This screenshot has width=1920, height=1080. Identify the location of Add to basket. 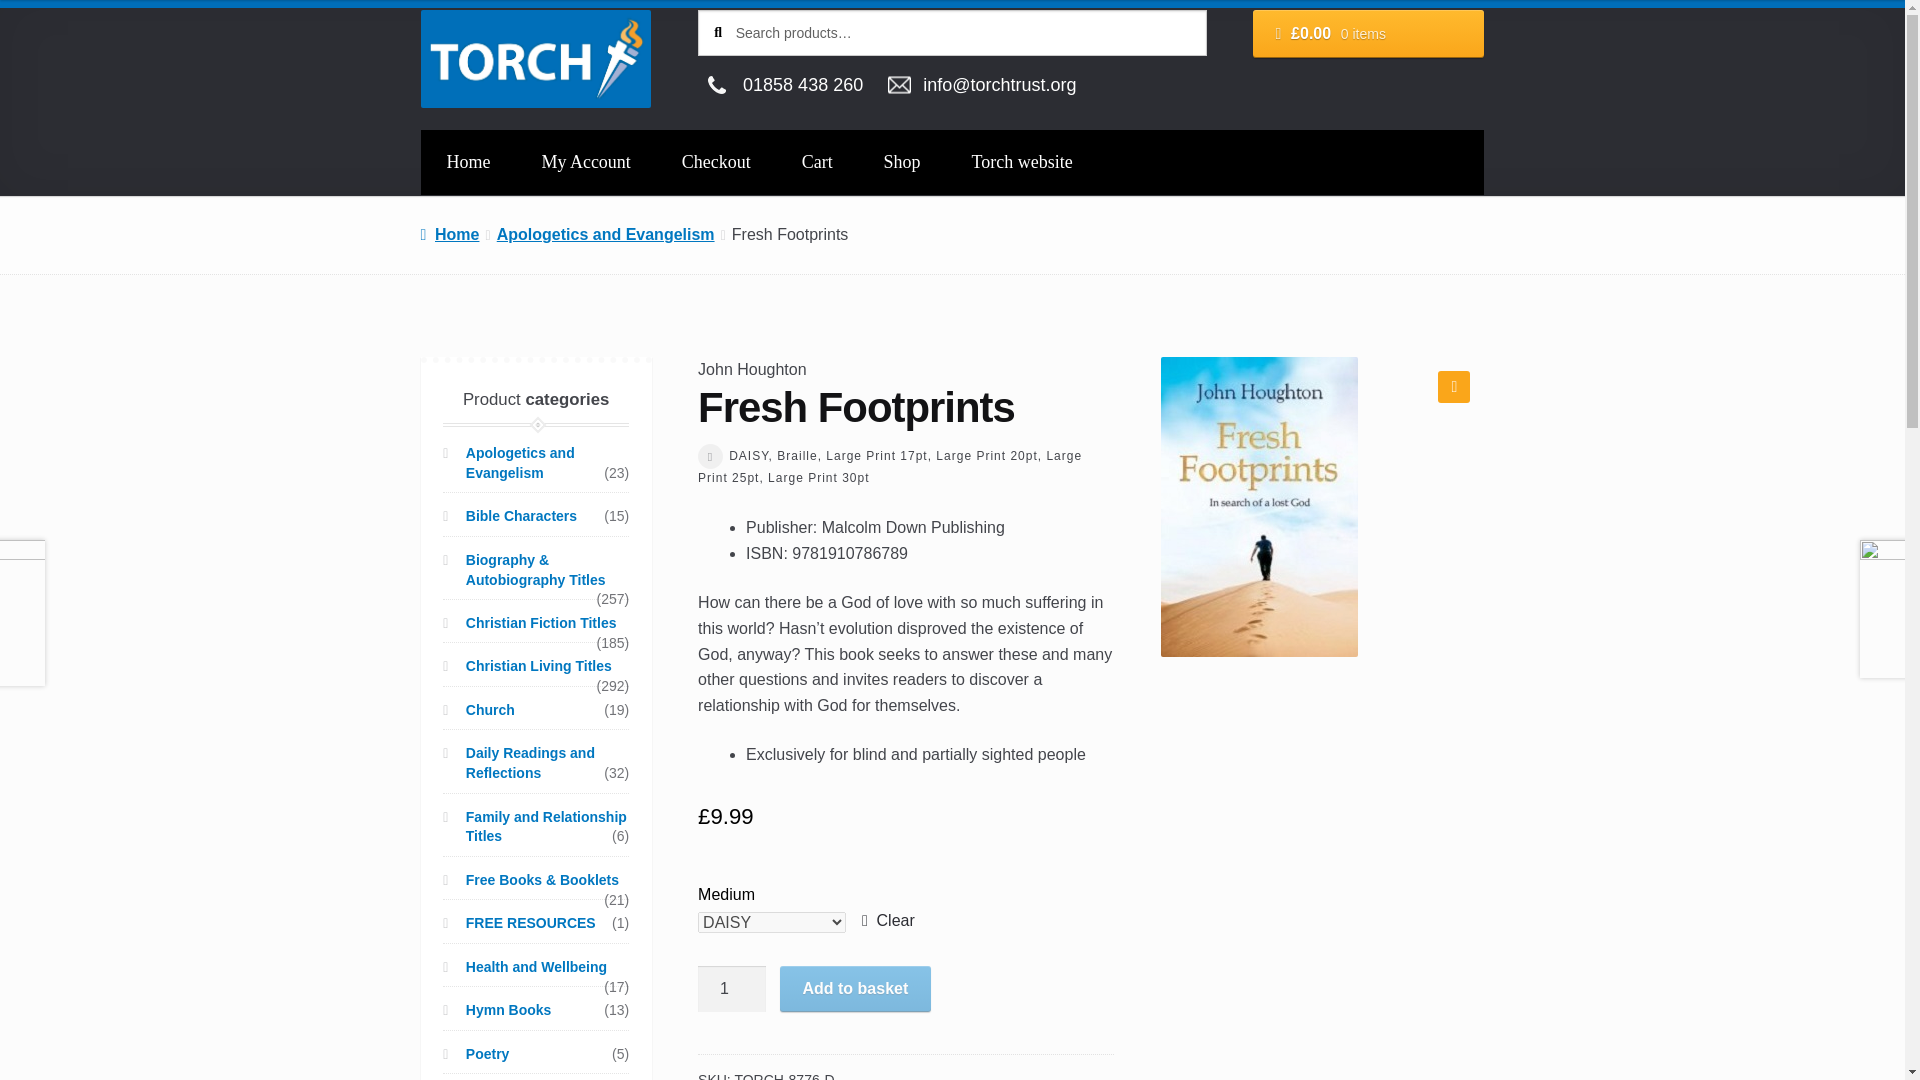
(855, 988).